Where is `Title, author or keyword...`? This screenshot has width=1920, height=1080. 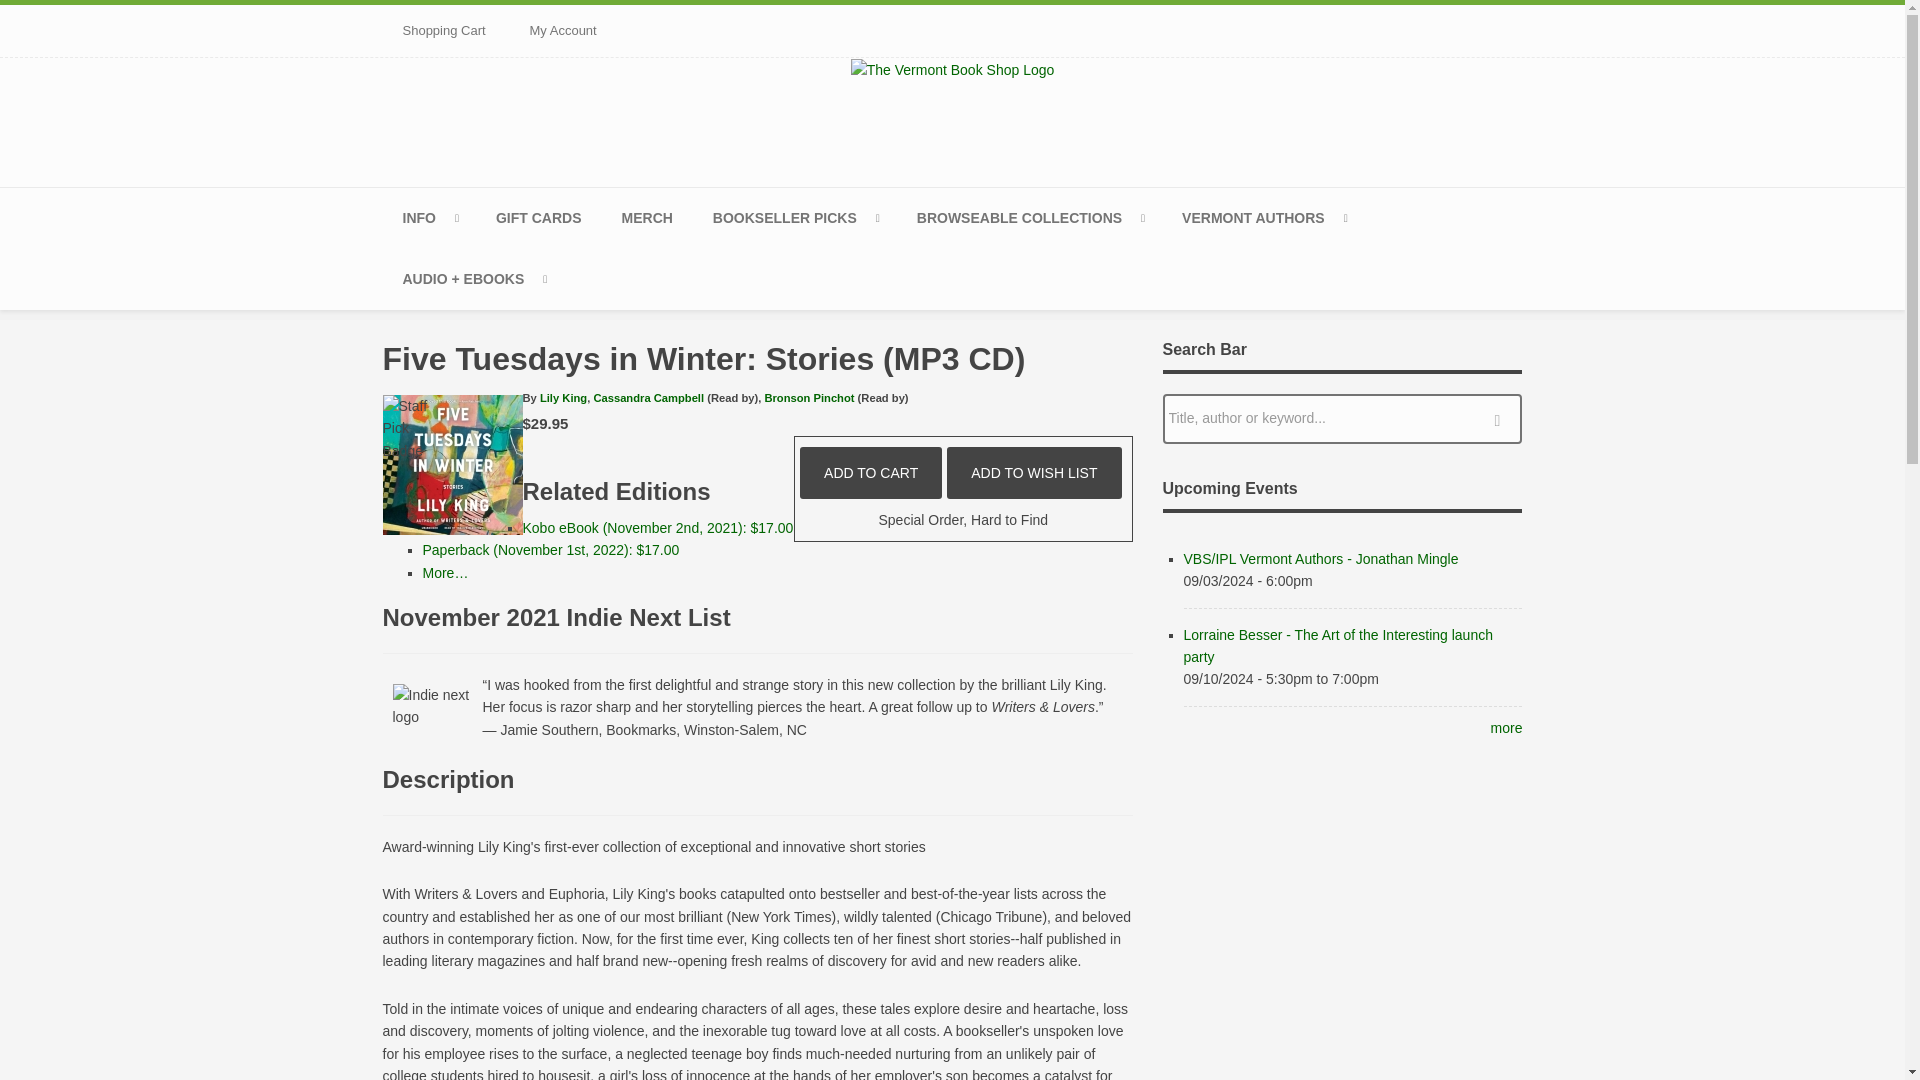
Title, author or keyword... is located at coordinates (1342, 418).